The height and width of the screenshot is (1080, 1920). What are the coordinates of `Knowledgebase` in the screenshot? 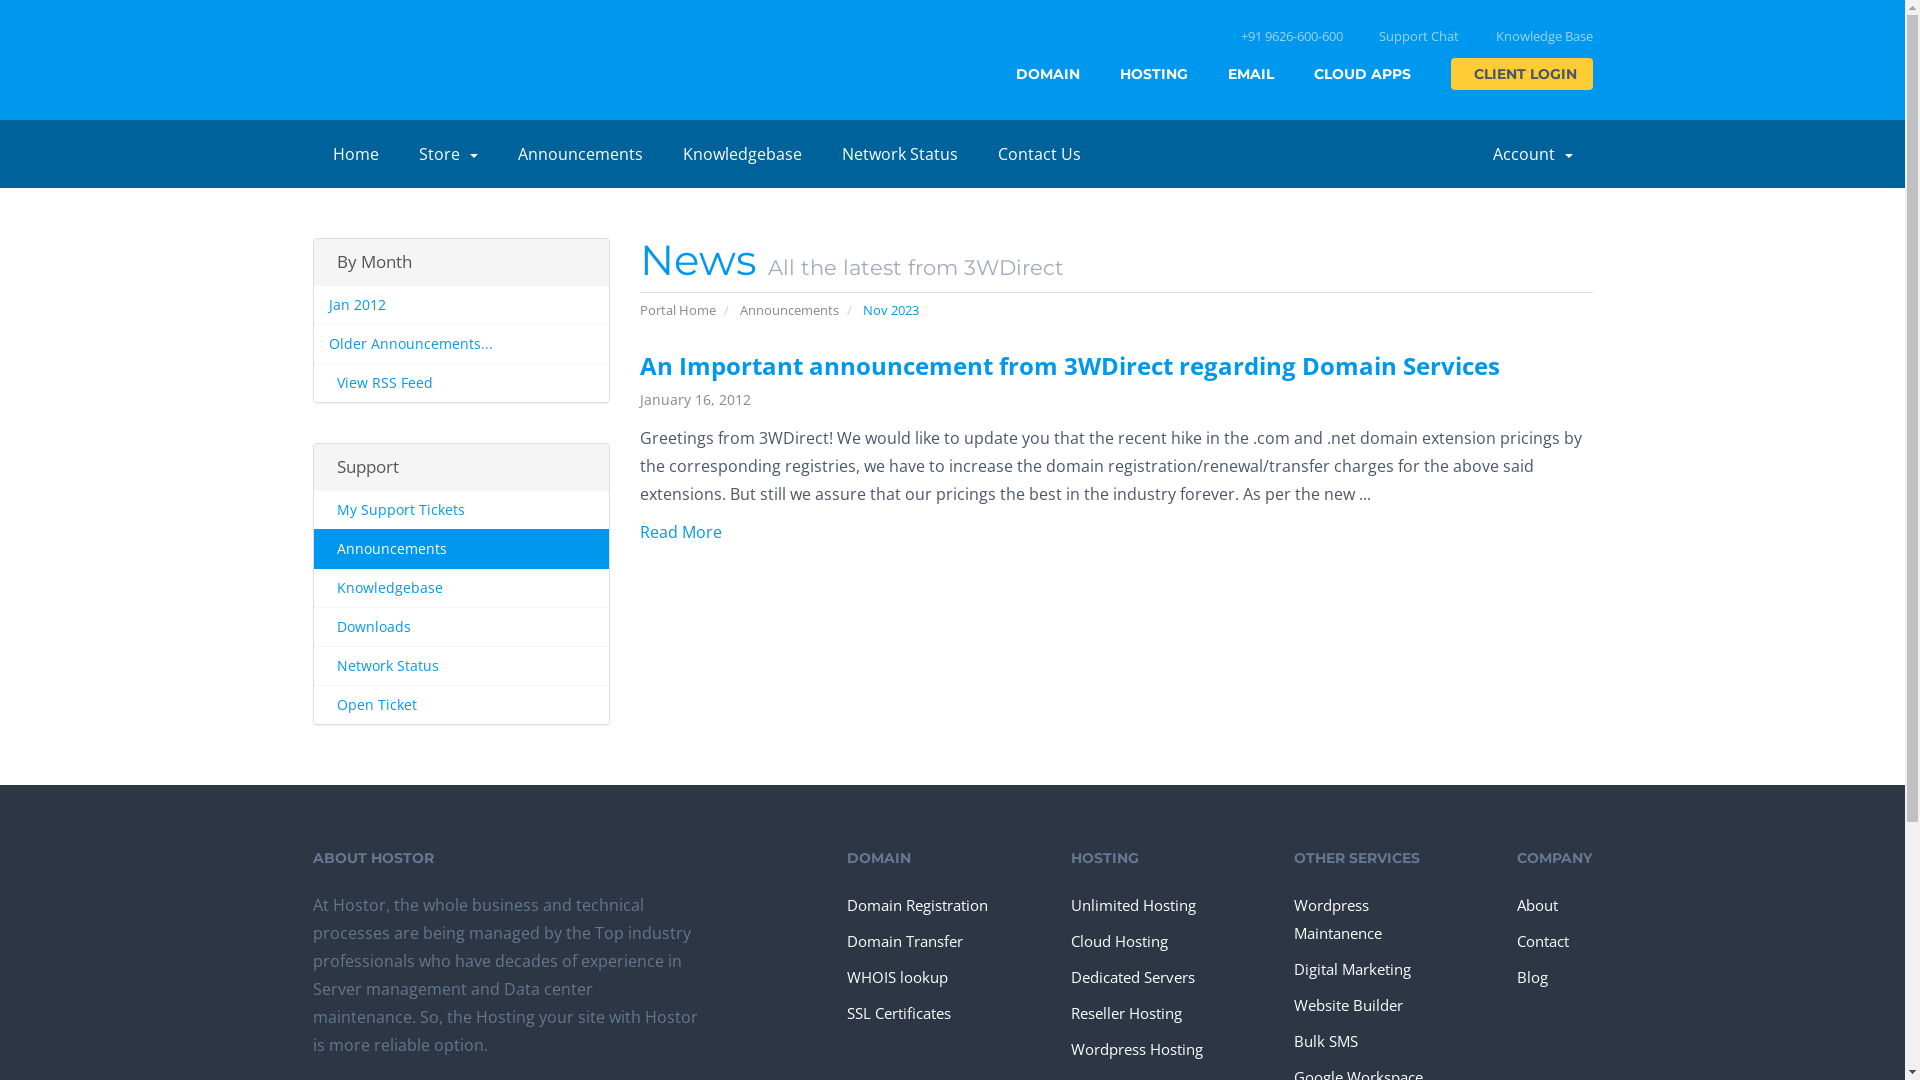 It's located at (742, 154).